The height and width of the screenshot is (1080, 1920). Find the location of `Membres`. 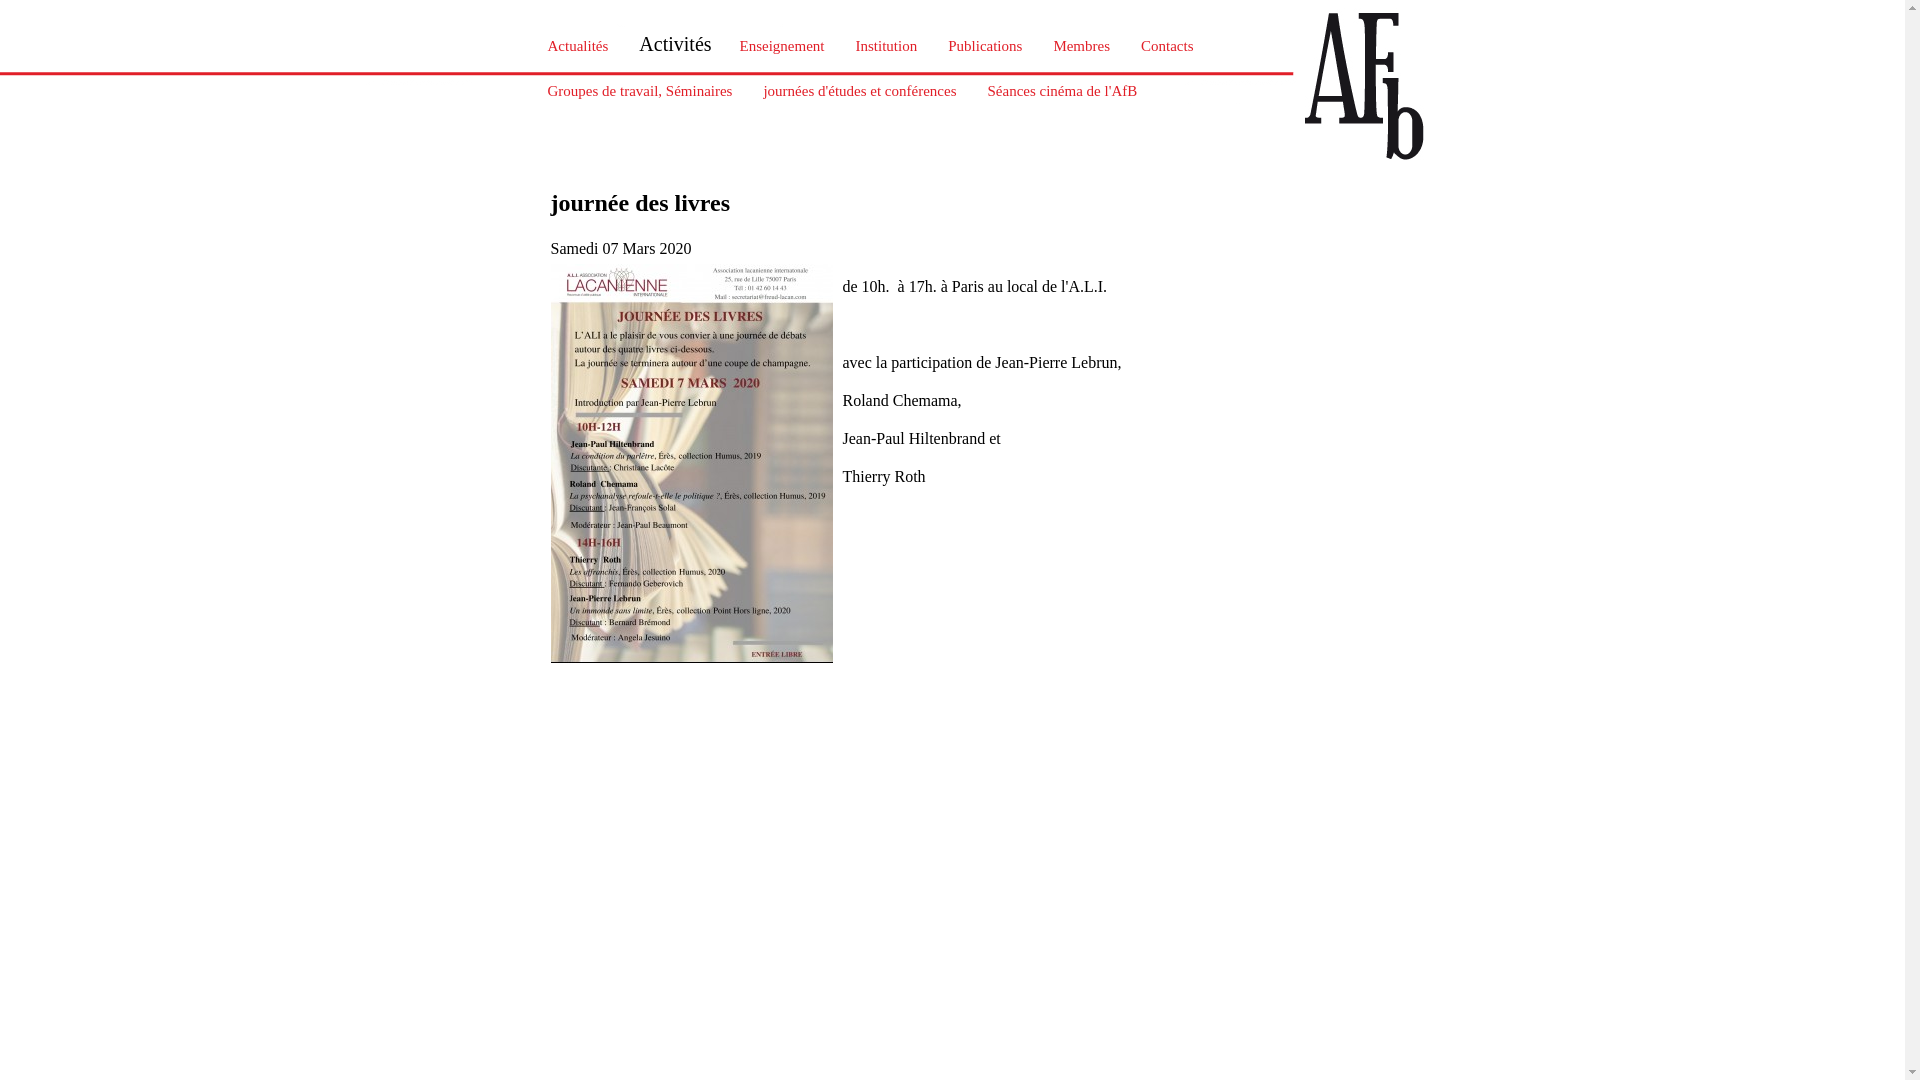

Membres is located at coordinates (1082, 46).